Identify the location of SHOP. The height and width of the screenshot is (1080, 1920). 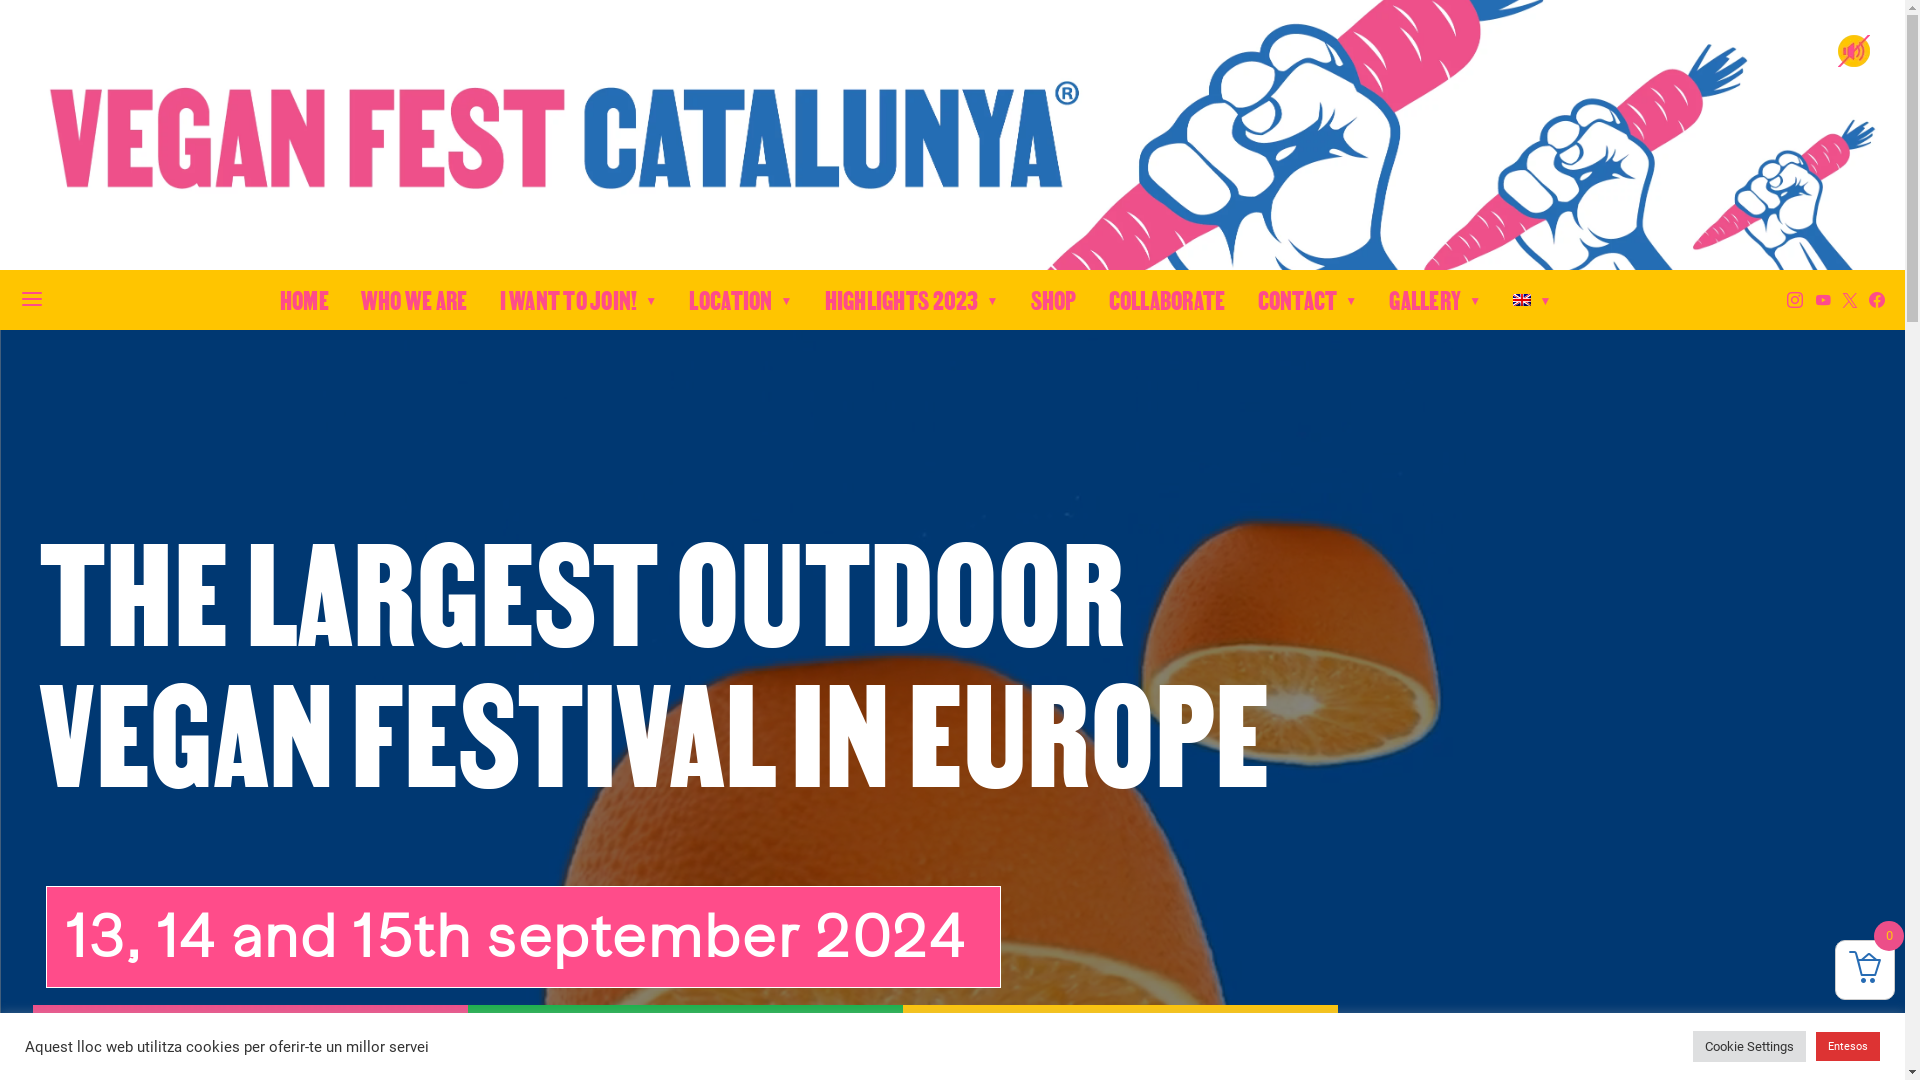
(1054, 300).